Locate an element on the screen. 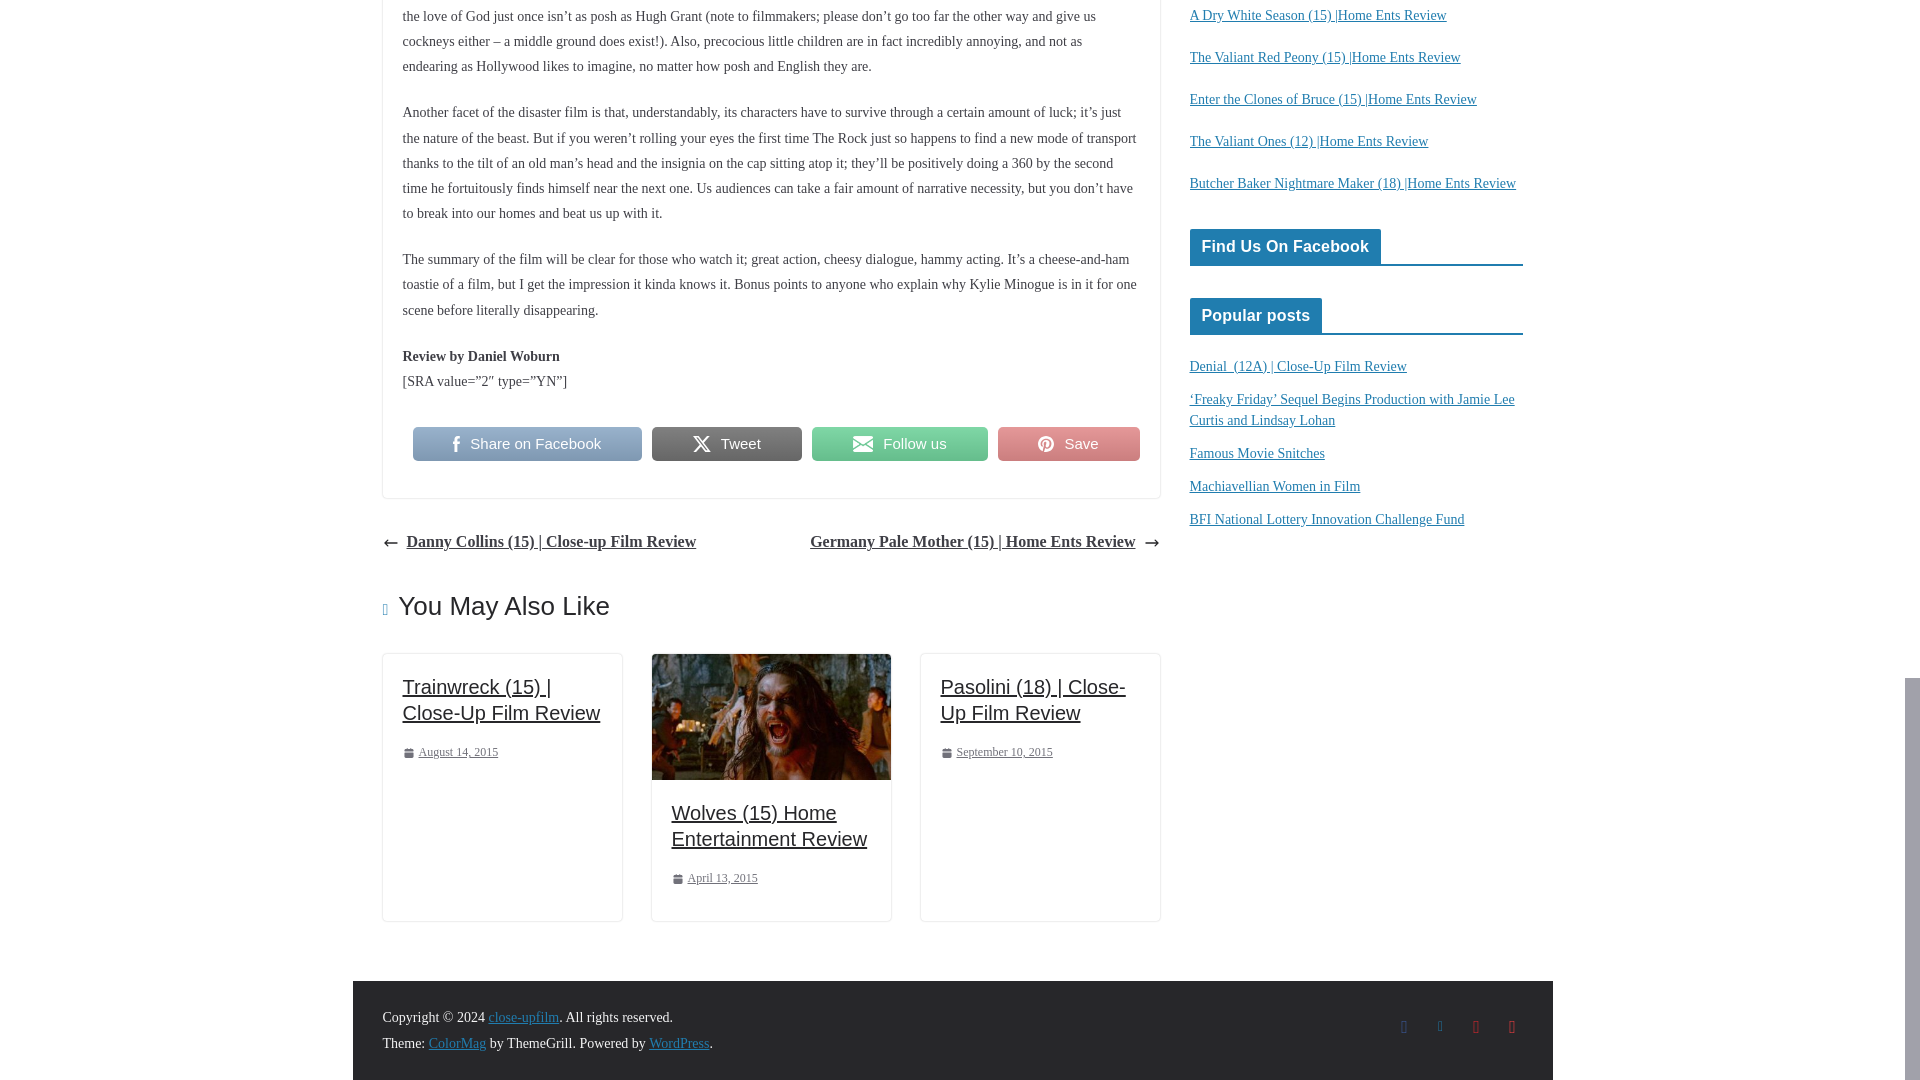  Share on Facebook is located at coordinates (526, 444).